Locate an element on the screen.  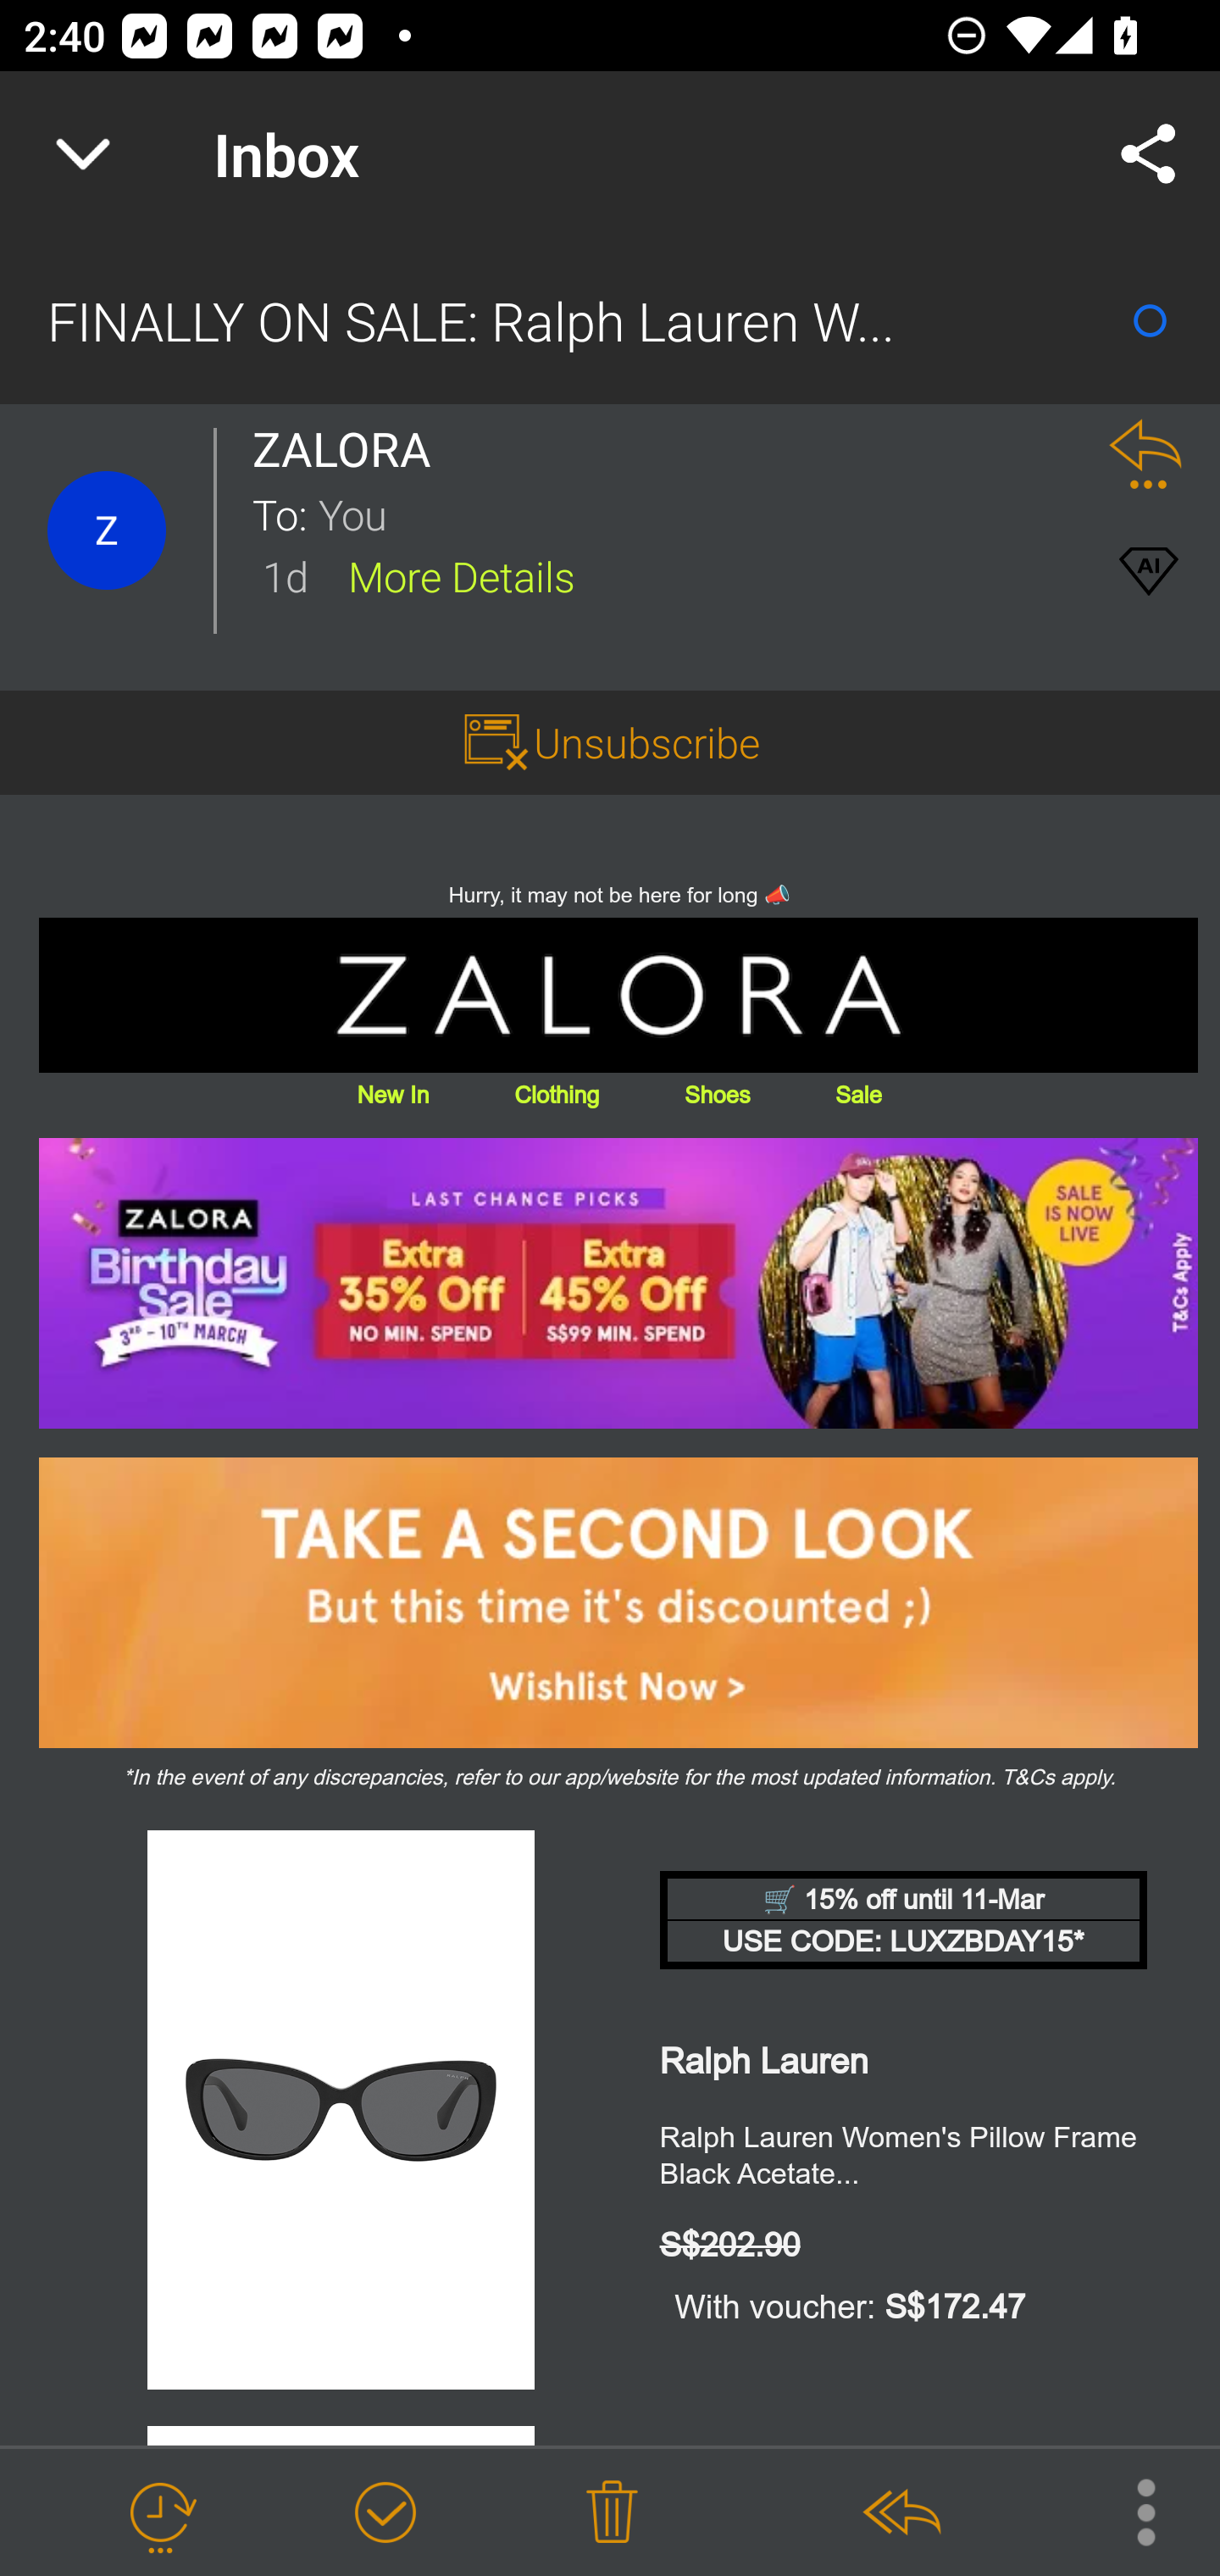
Mark as Done is located at coordinates (385, 2513).